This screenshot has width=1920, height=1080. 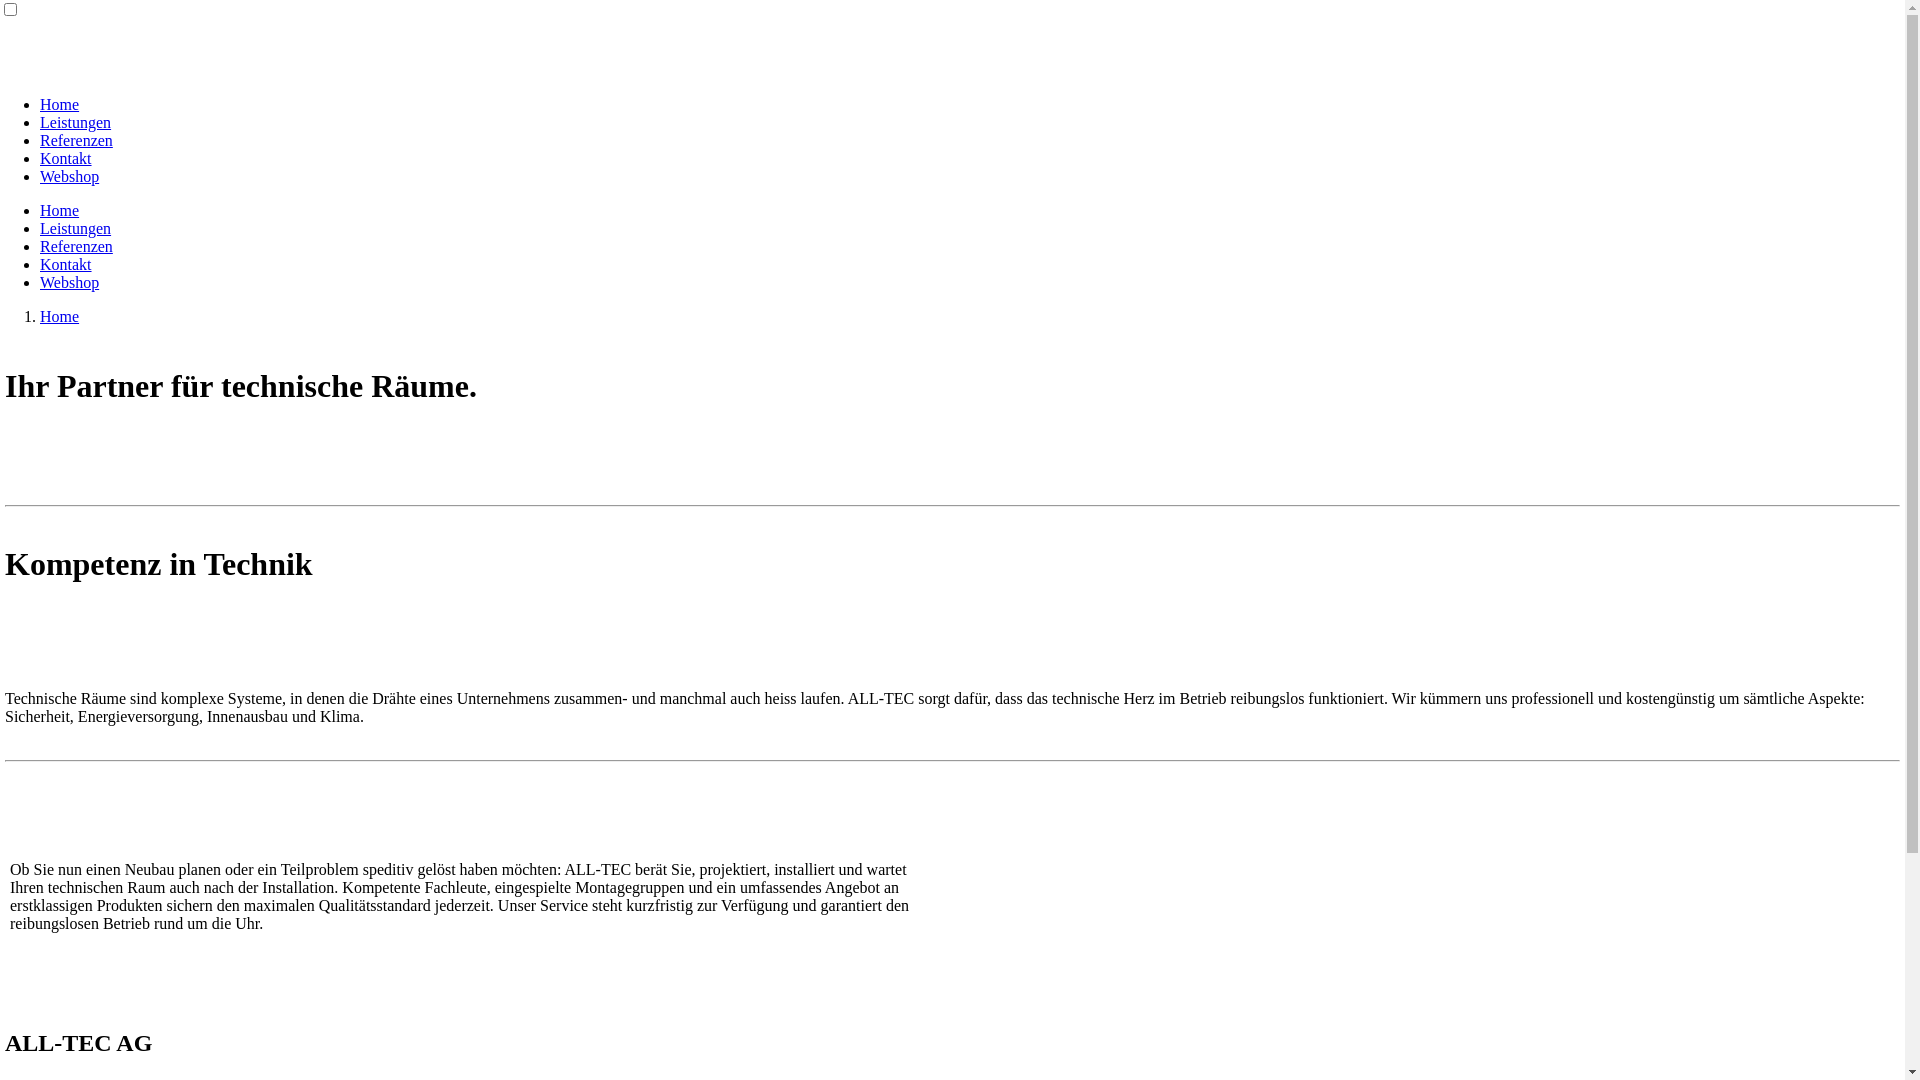 What do you see at coordinates (70, 176) in the screenshot?
I see `Webshop` at bounding box center [70, 176].